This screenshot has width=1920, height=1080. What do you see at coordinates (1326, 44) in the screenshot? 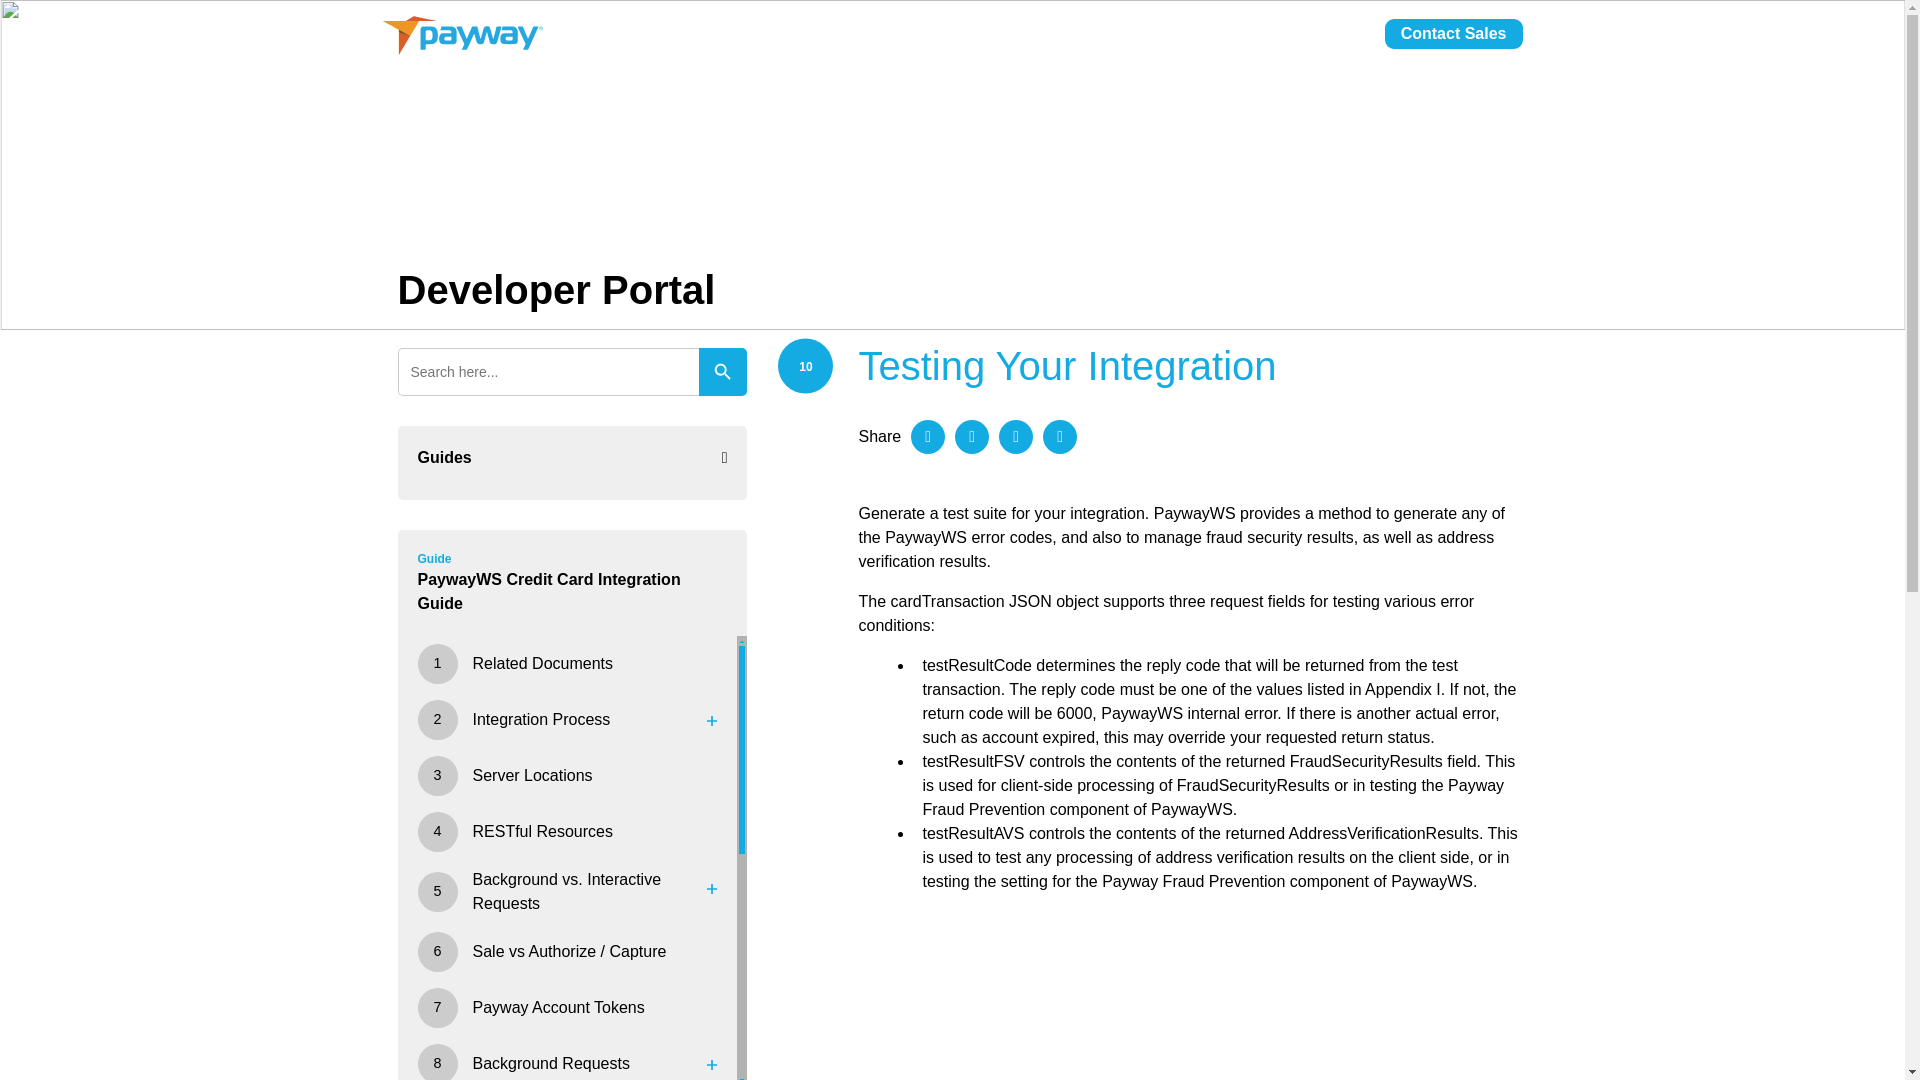
I see `Get Help` at bounding box center [1326, 44].